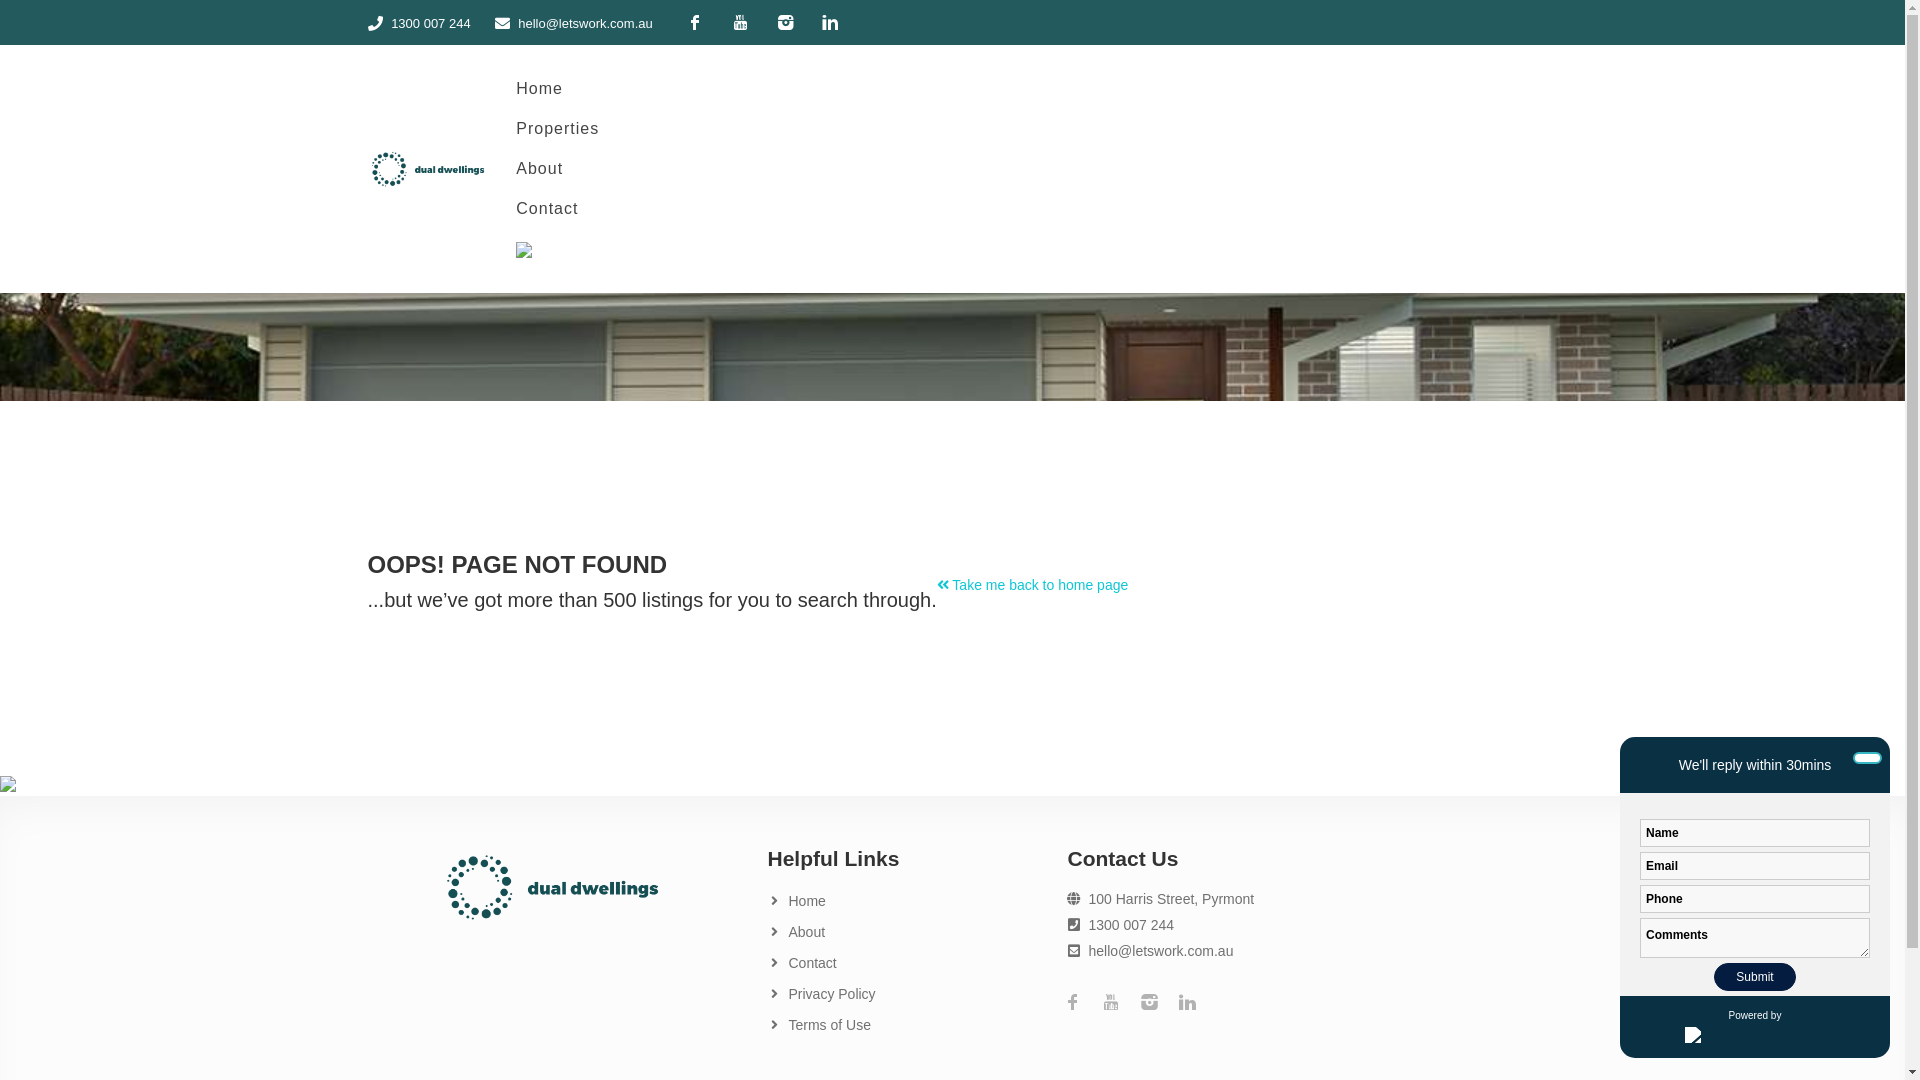  Describe the element at coordinates (806, 902) in the screenshot. I see `Home` at that location.